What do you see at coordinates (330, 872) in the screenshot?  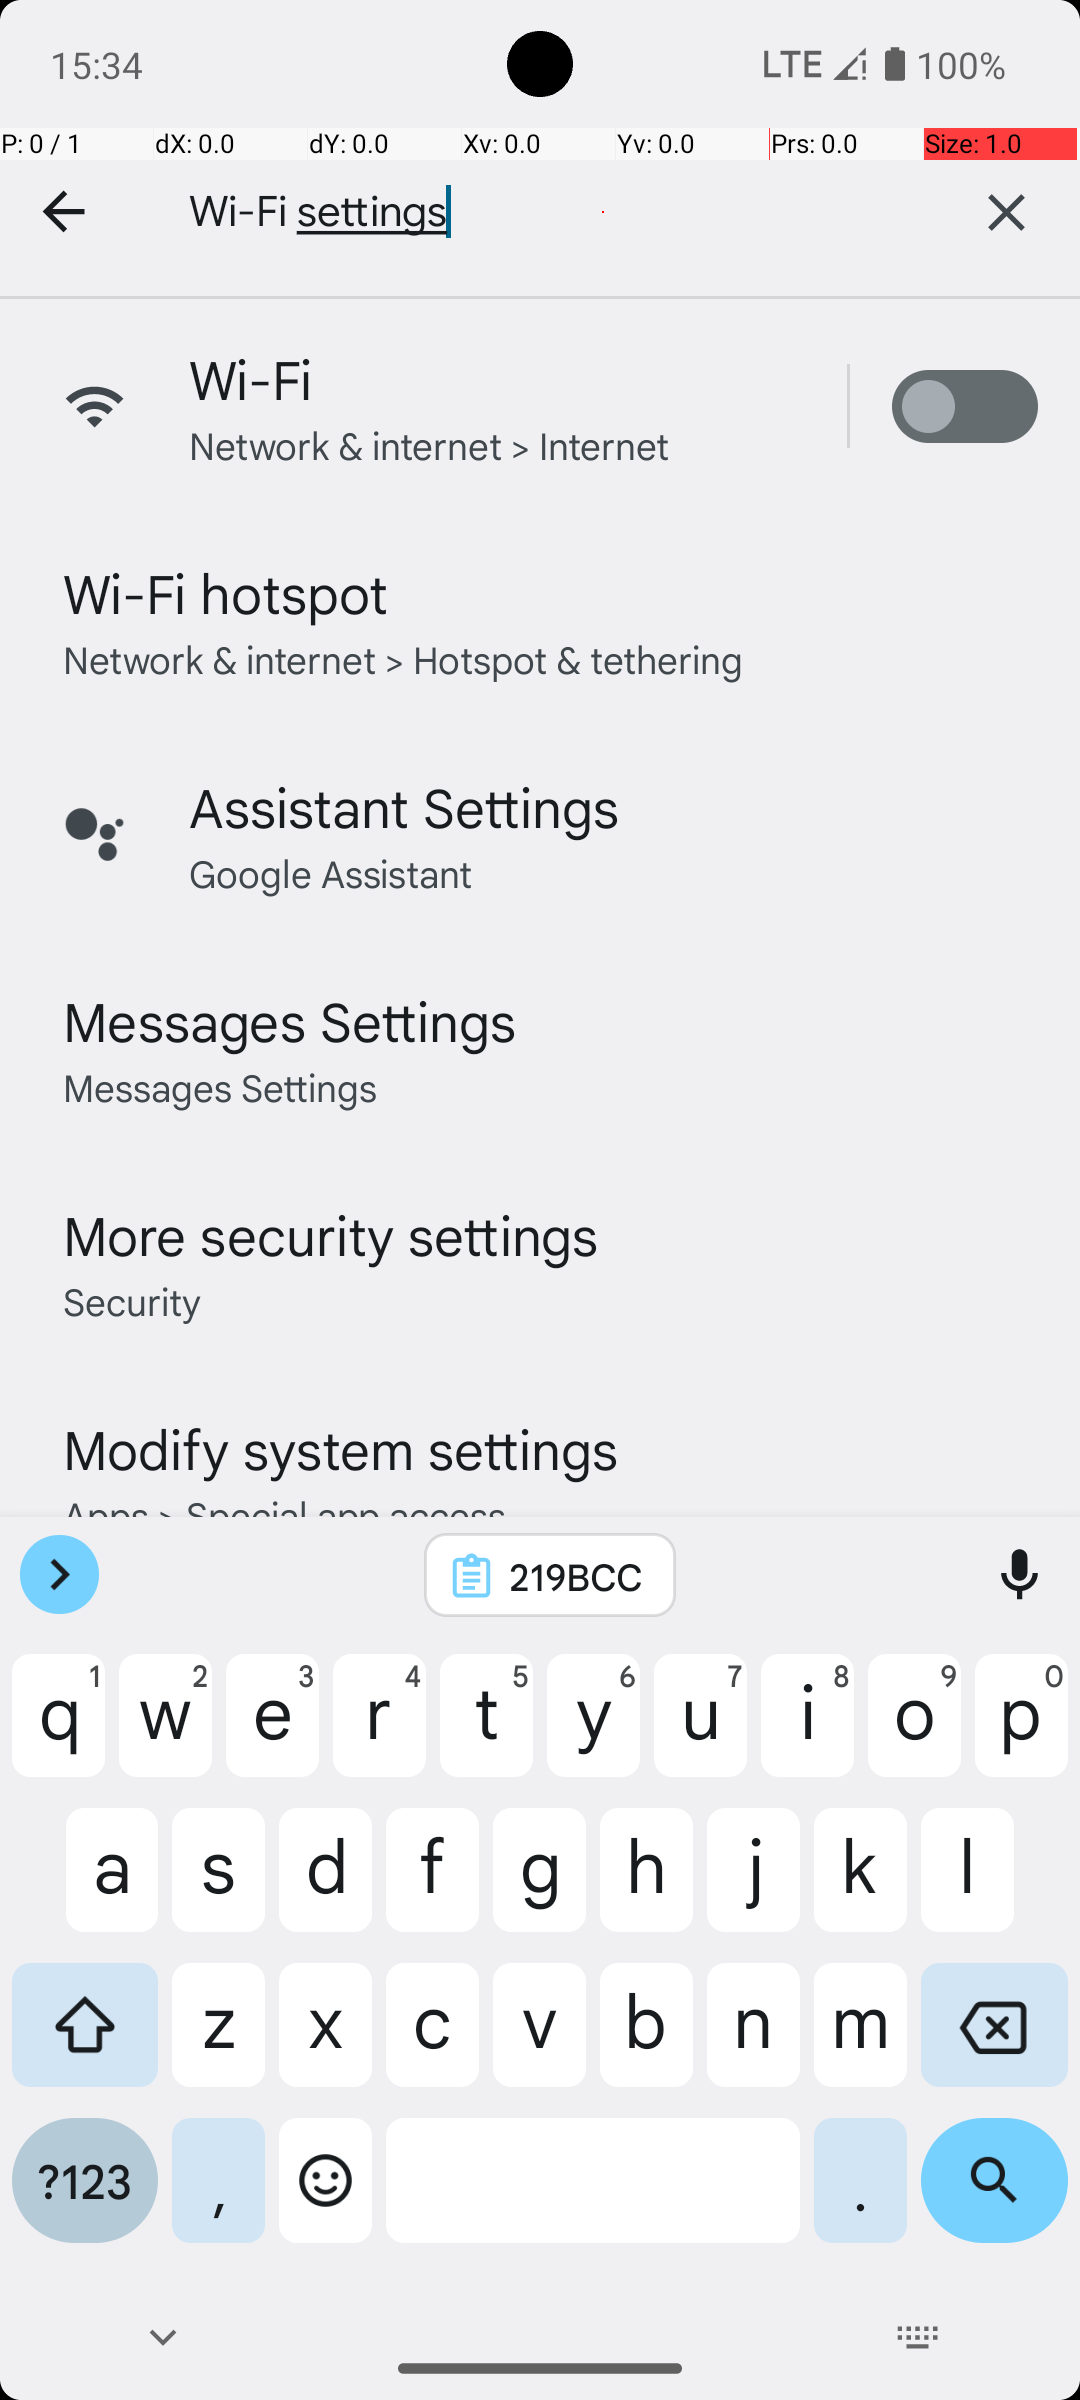 I see `Google Assistant` at bounding box center [330, 872].